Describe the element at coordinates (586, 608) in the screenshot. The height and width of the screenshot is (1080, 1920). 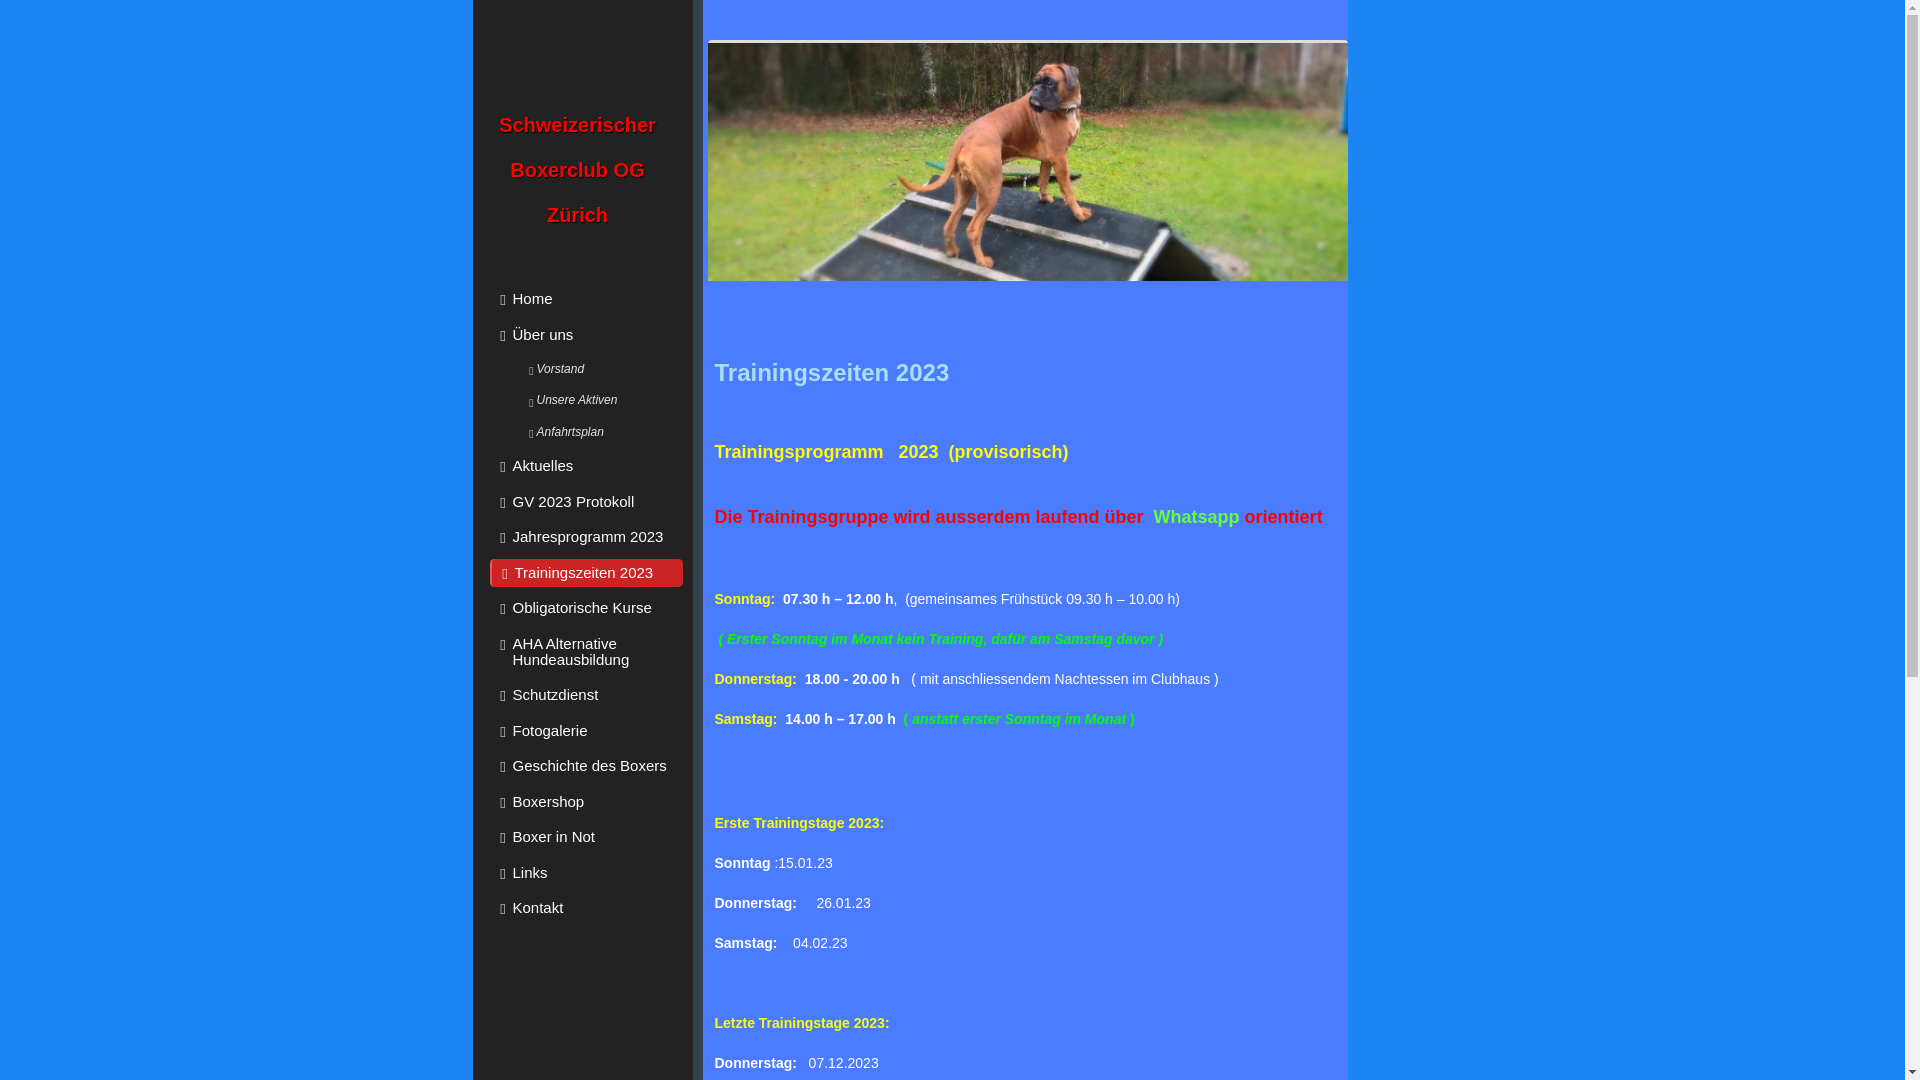
I see `Obligatorische Kurse` at that location.